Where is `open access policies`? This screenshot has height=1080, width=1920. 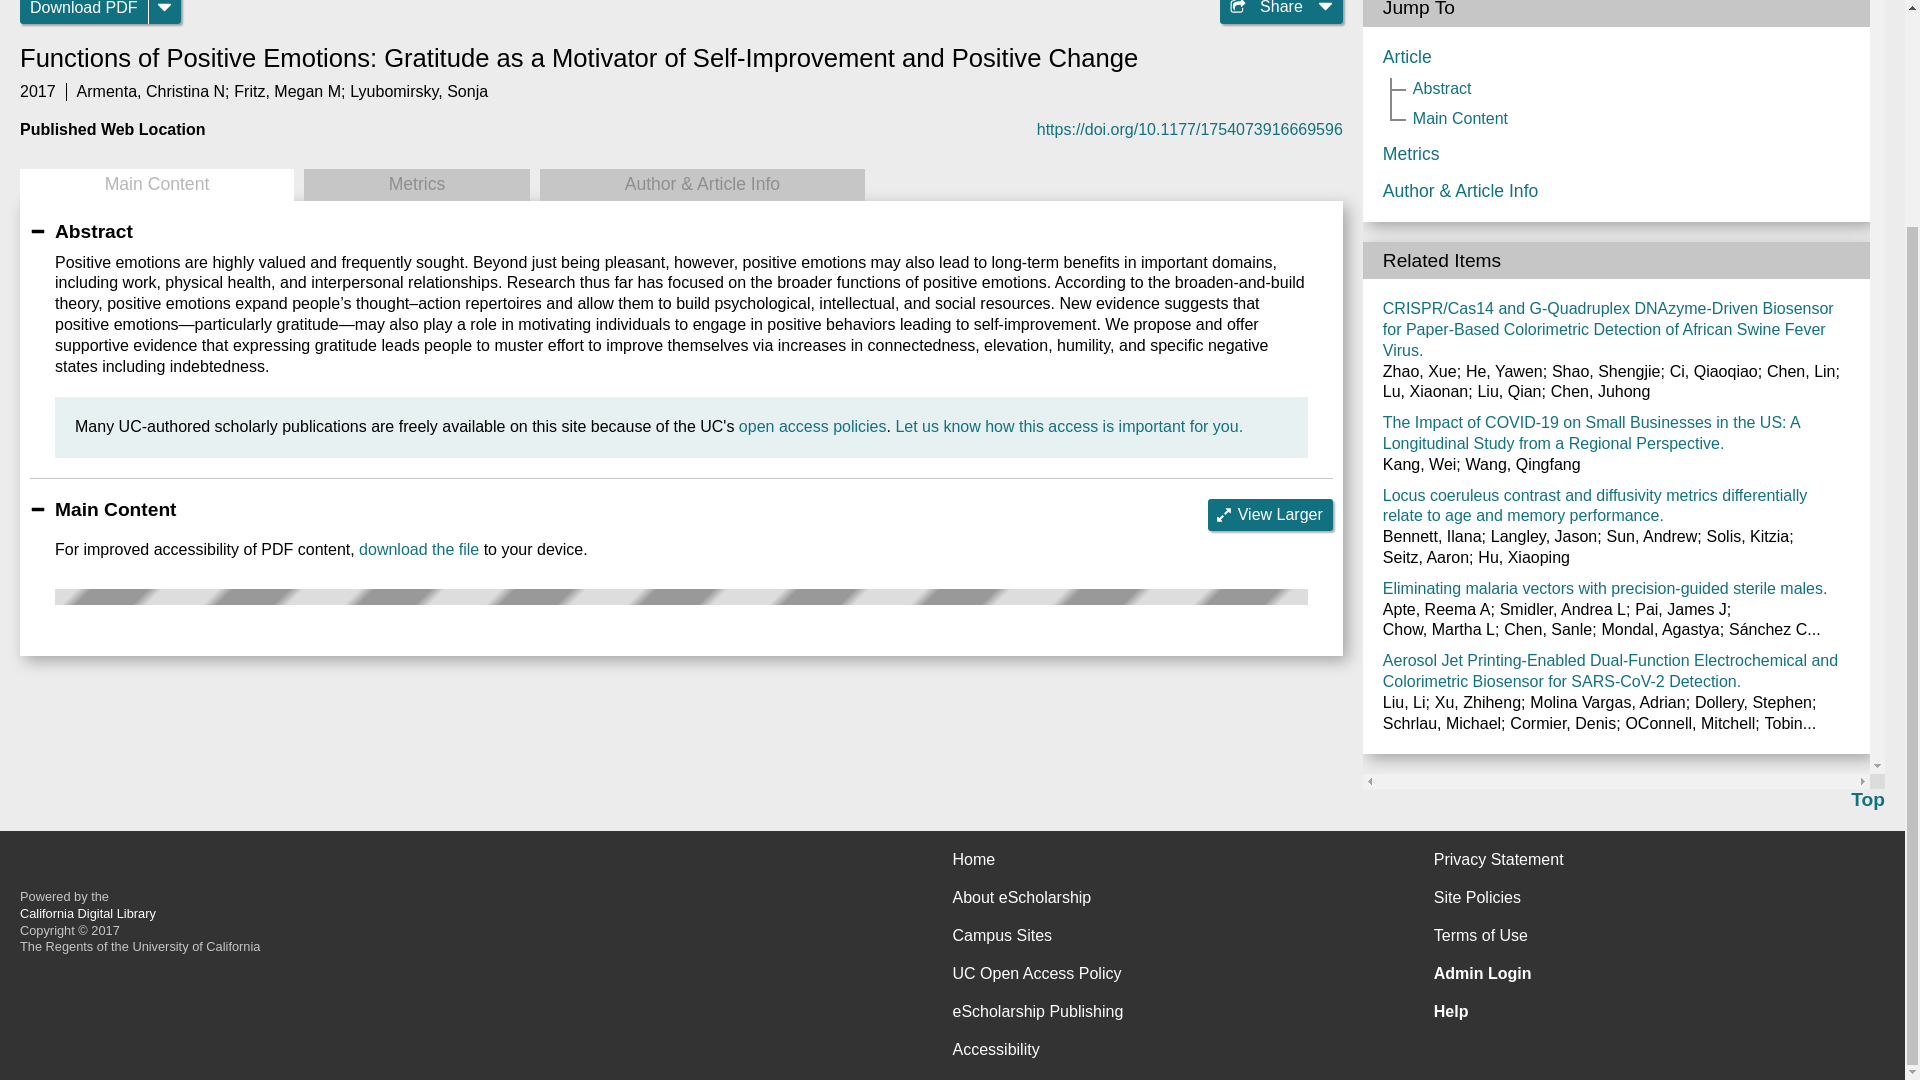 open access policies is located at coordinates (813, 426).